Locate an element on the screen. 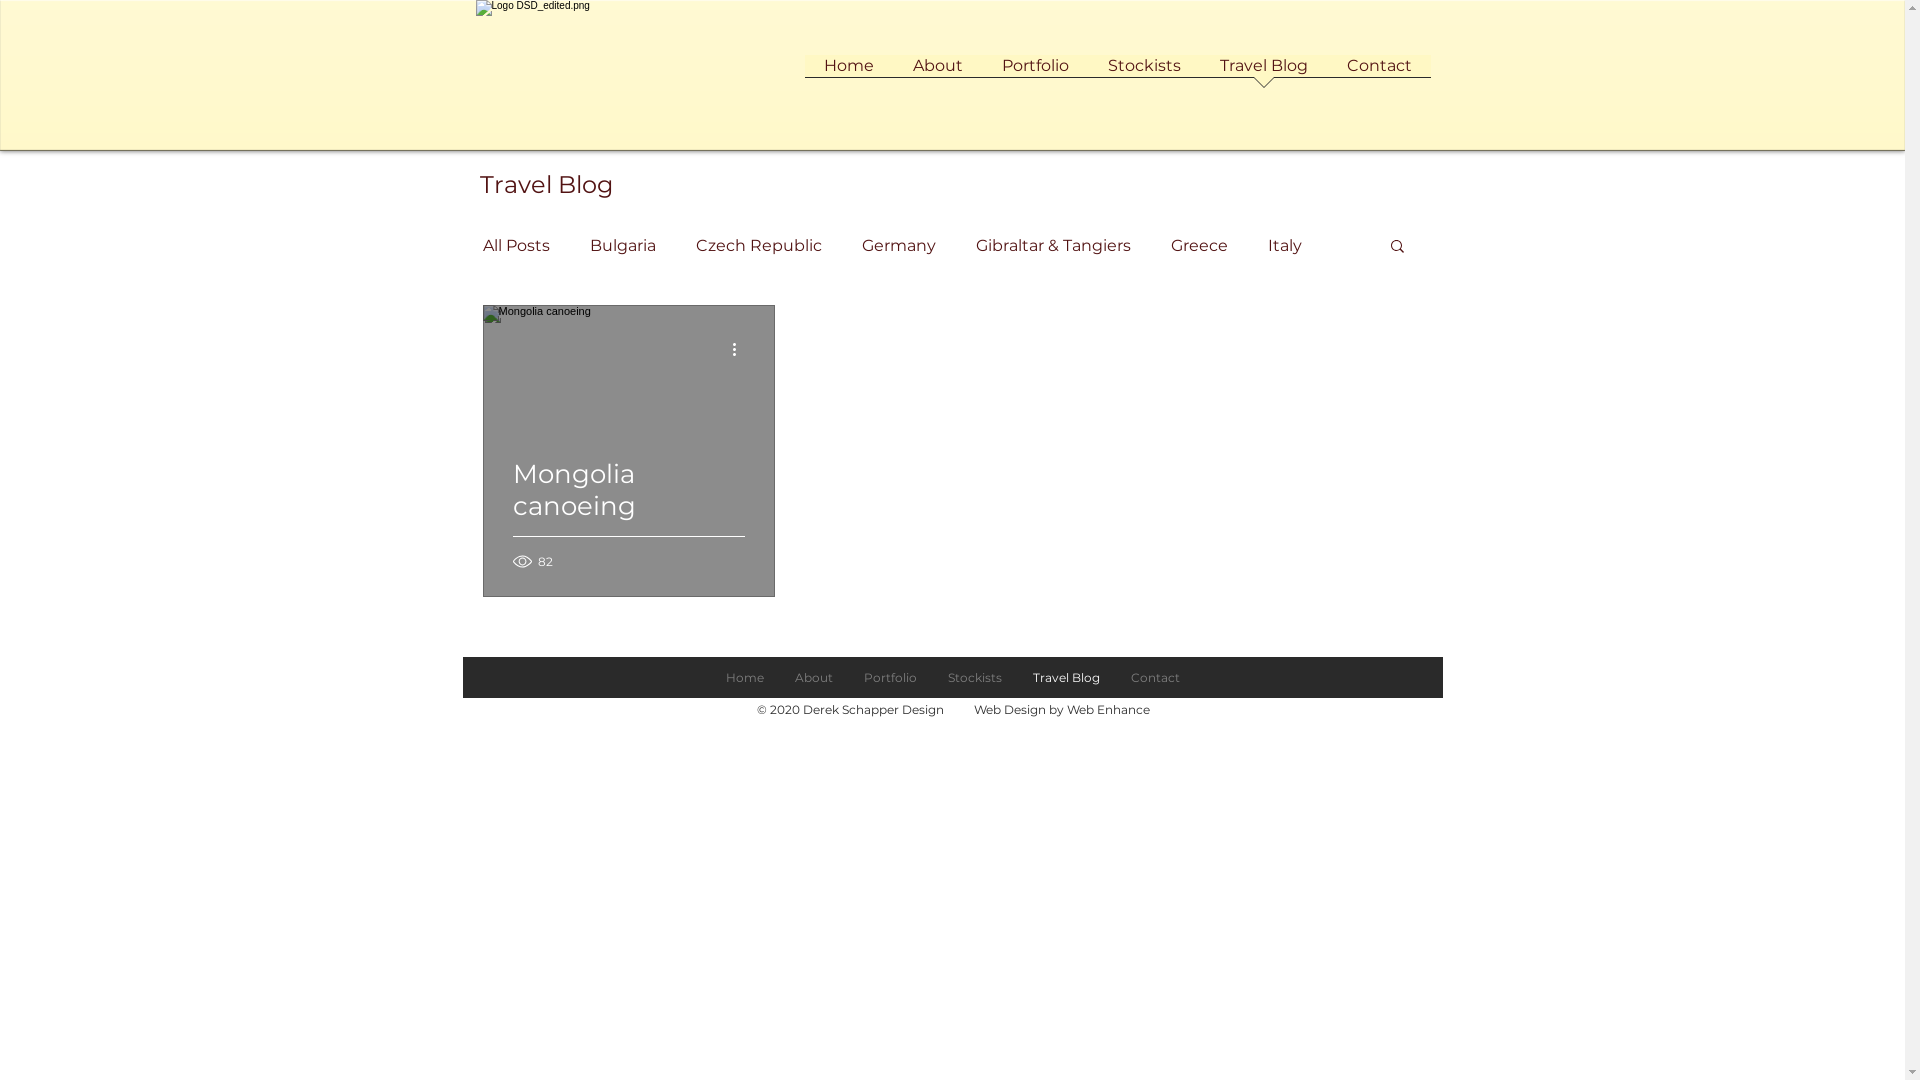  Bulgaria is located at coordinates (623, 246).